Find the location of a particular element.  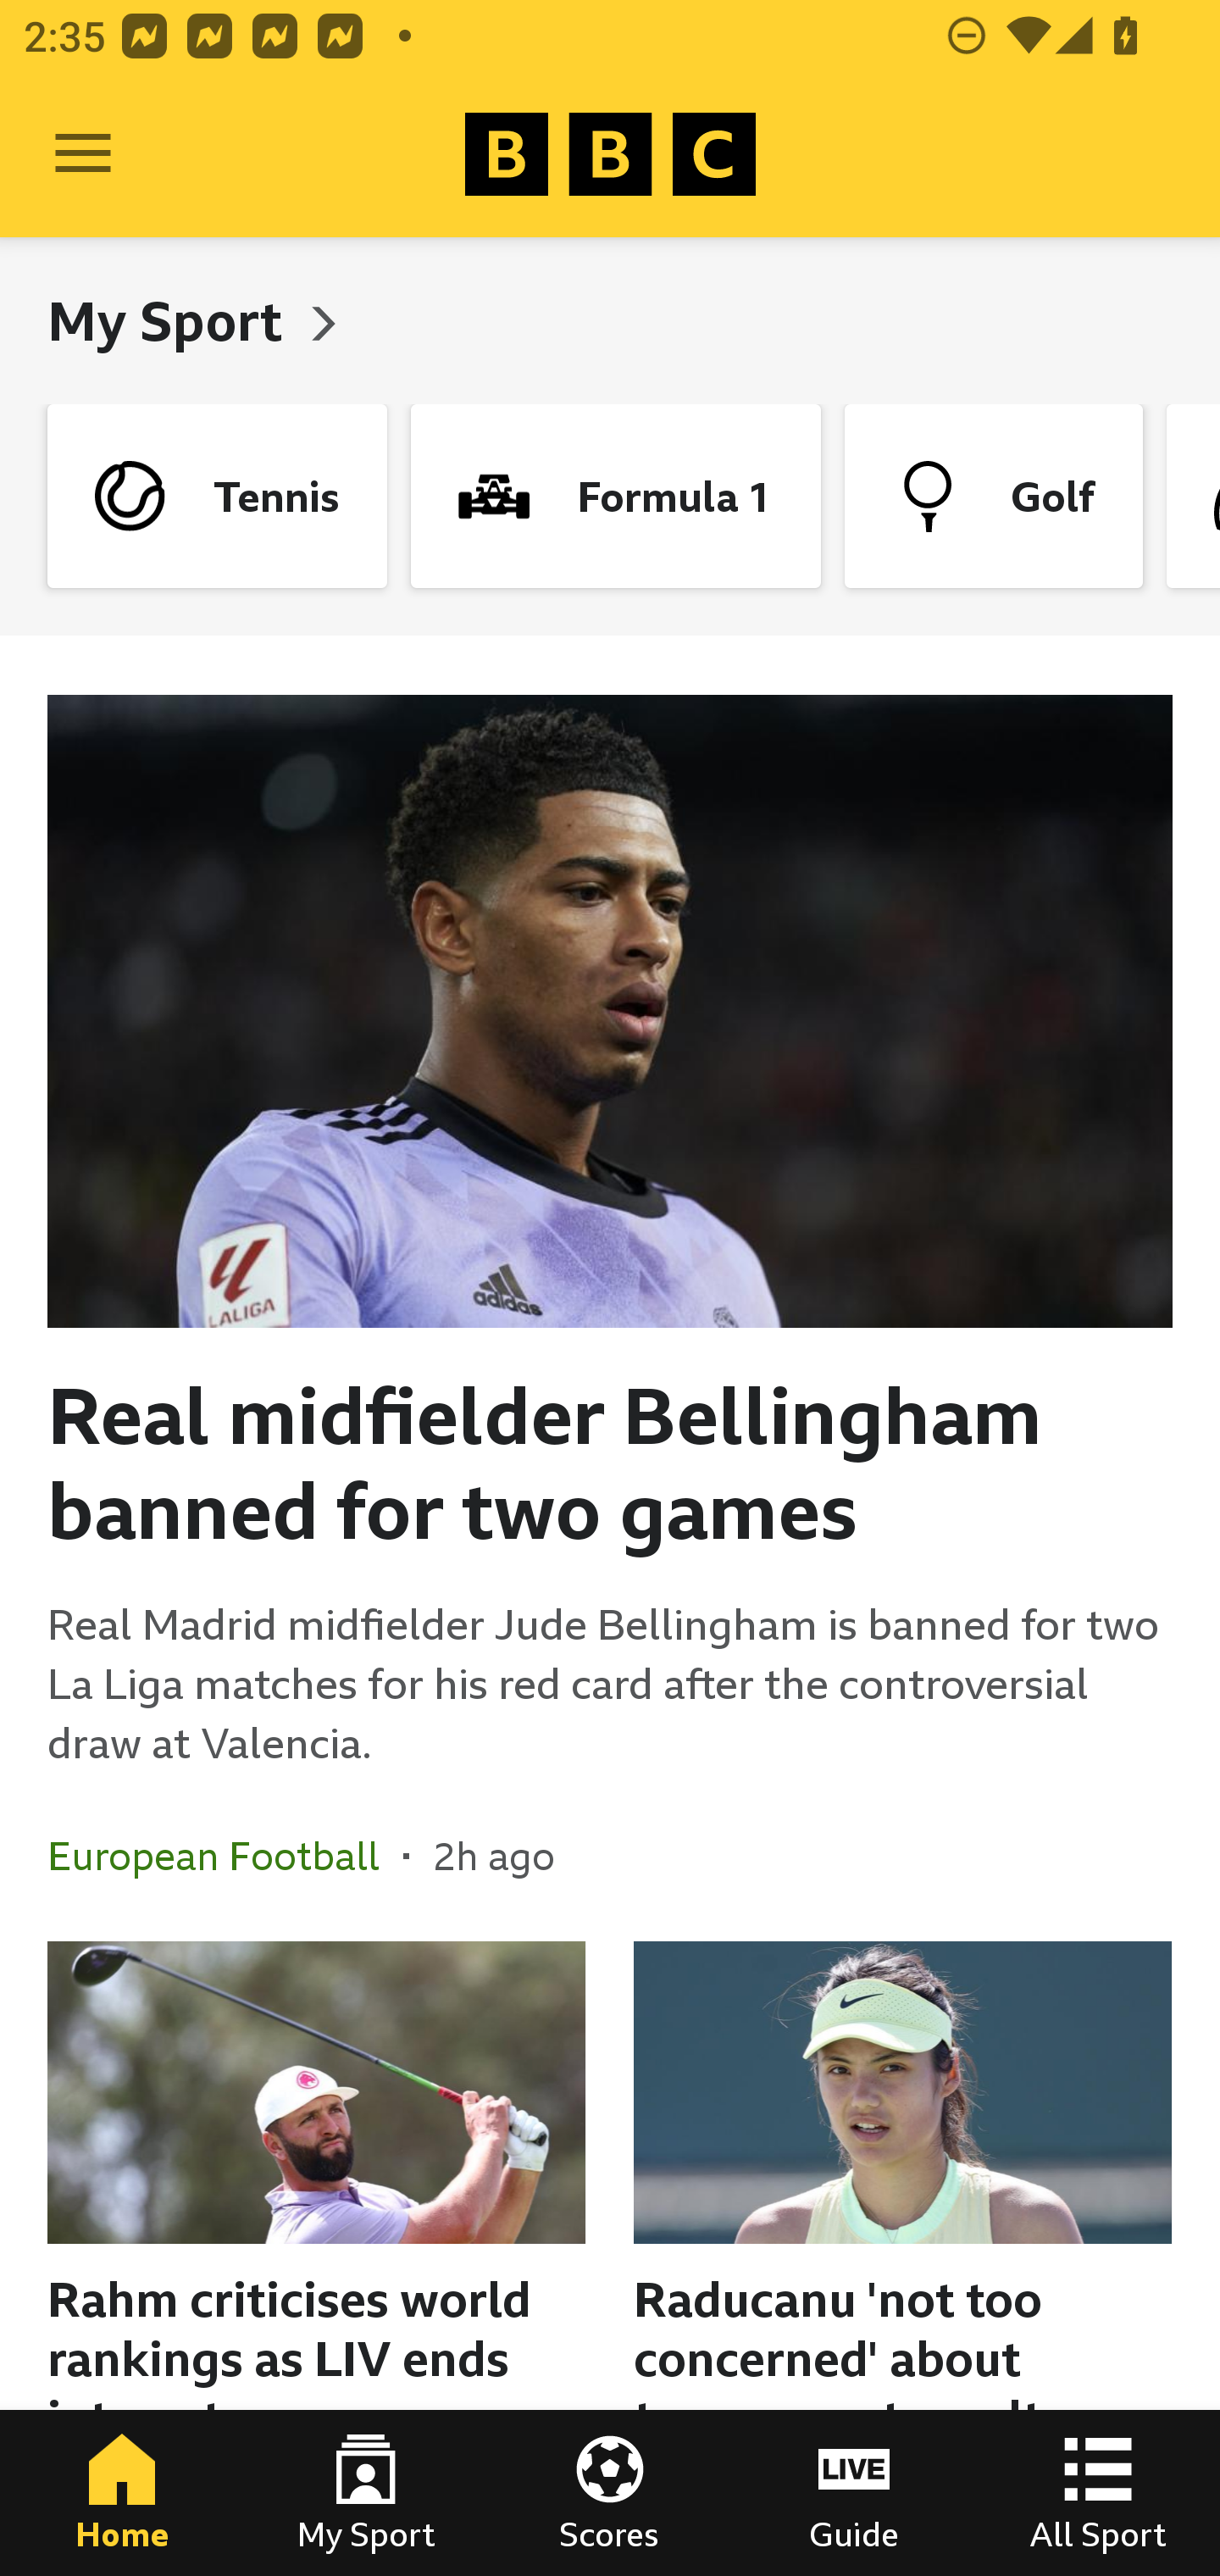

Guide is located at coordinates (854, 2493).